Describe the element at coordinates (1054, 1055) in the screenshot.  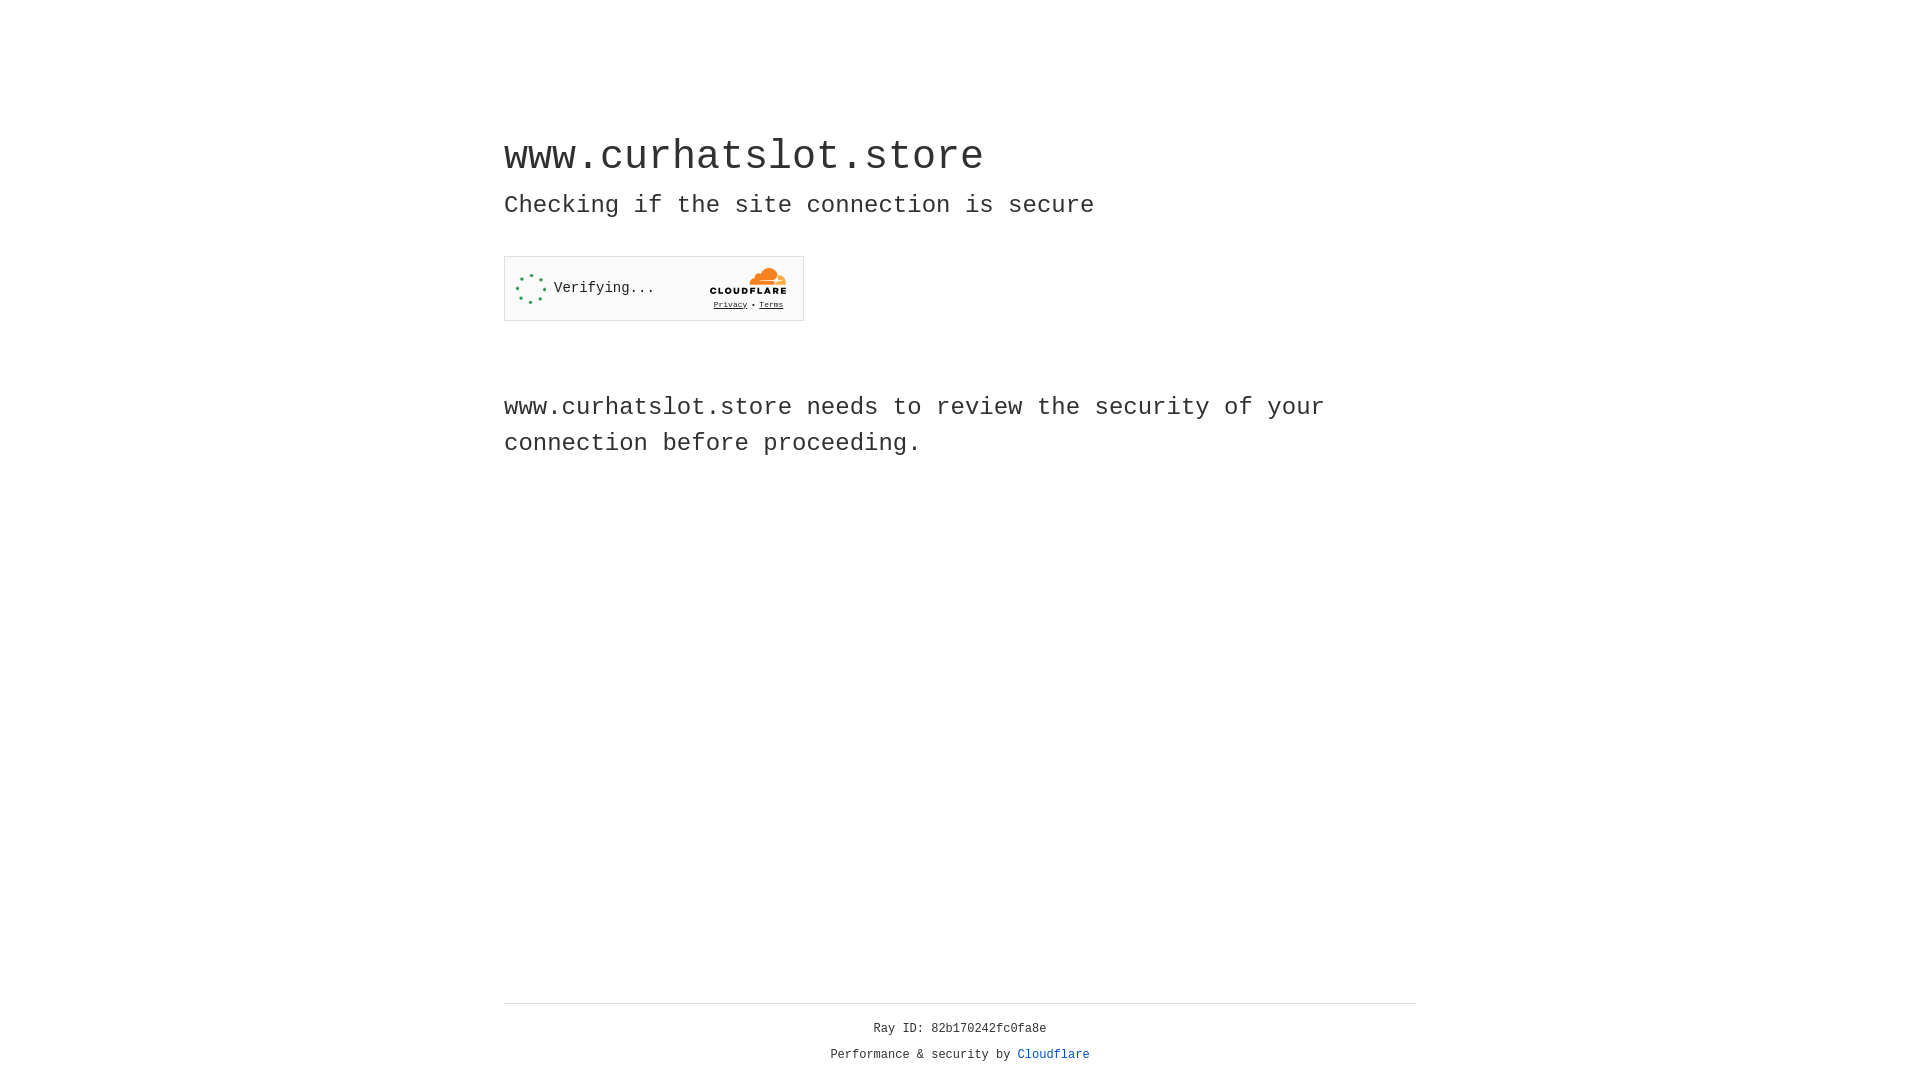
I see `Cloudflare` at that location.